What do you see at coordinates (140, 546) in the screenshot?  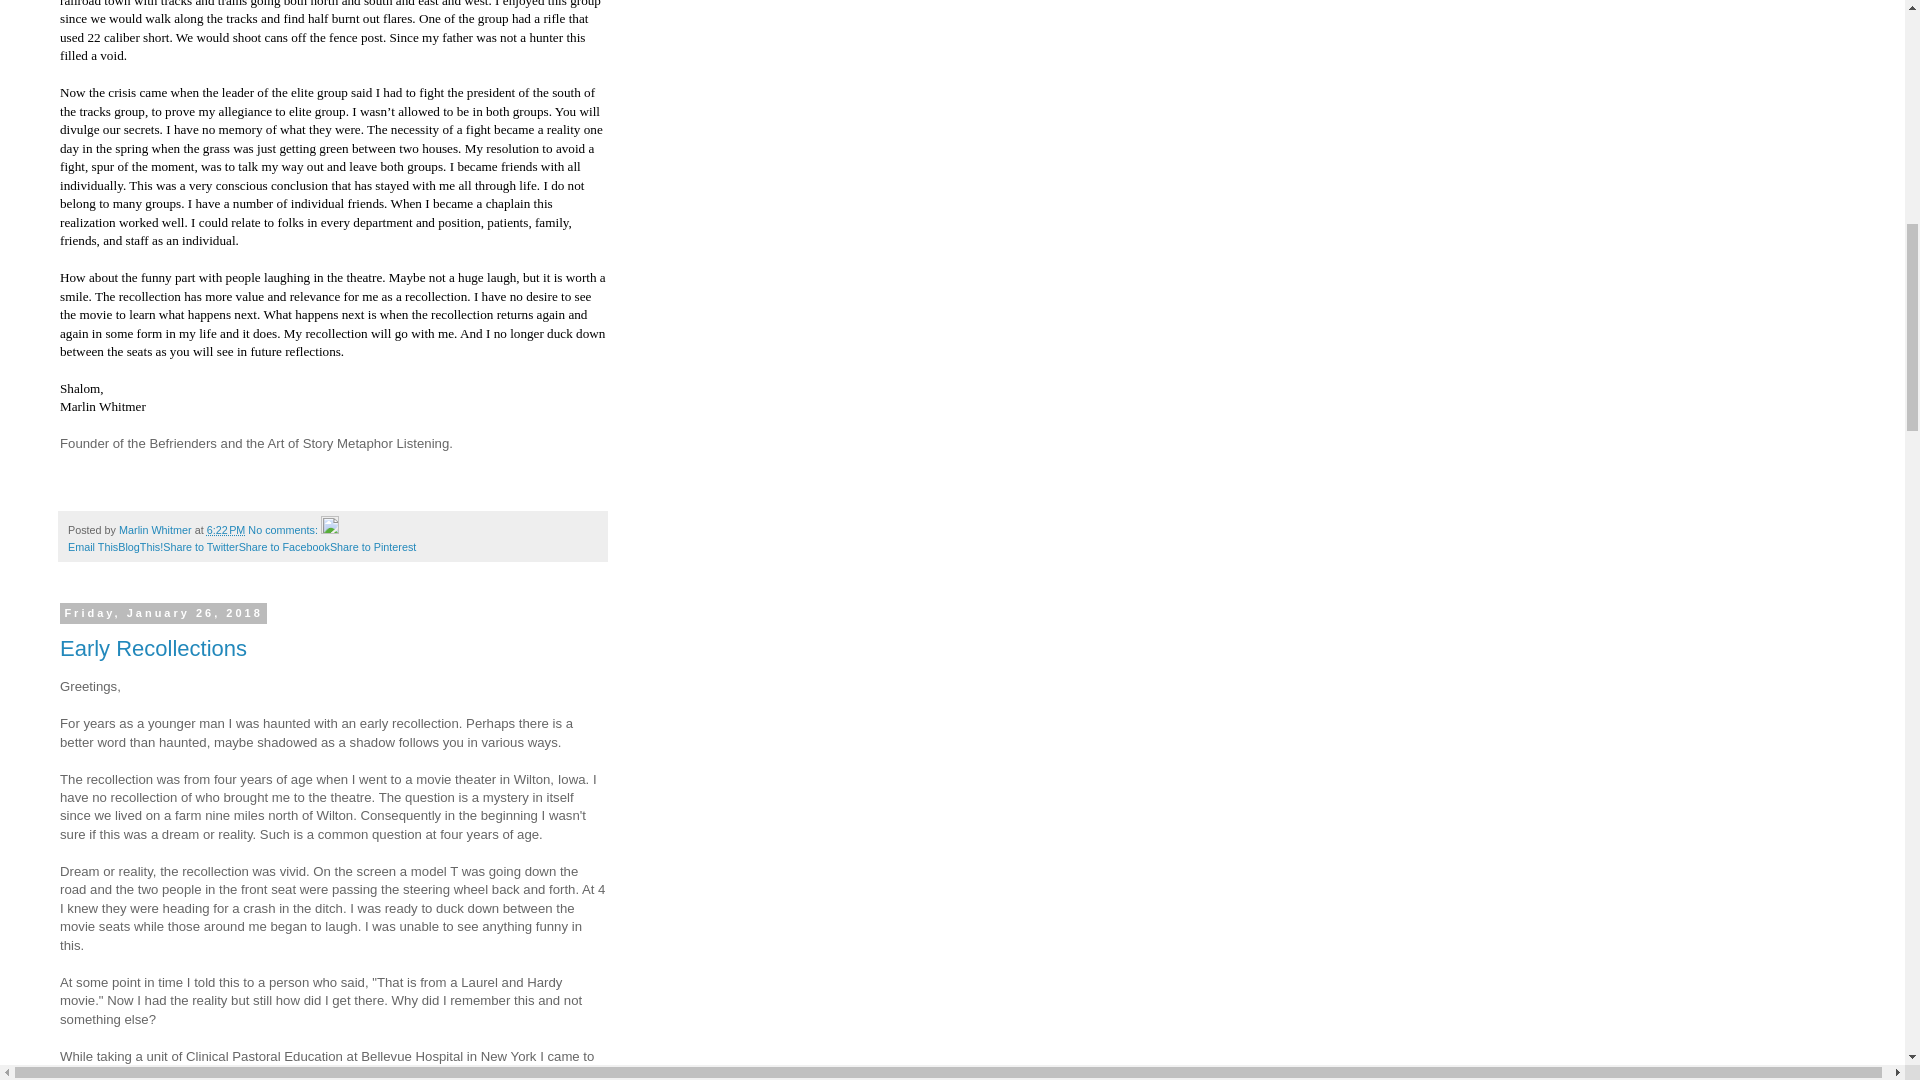 I see `BlogThis!` at bounding box center [140, 546].